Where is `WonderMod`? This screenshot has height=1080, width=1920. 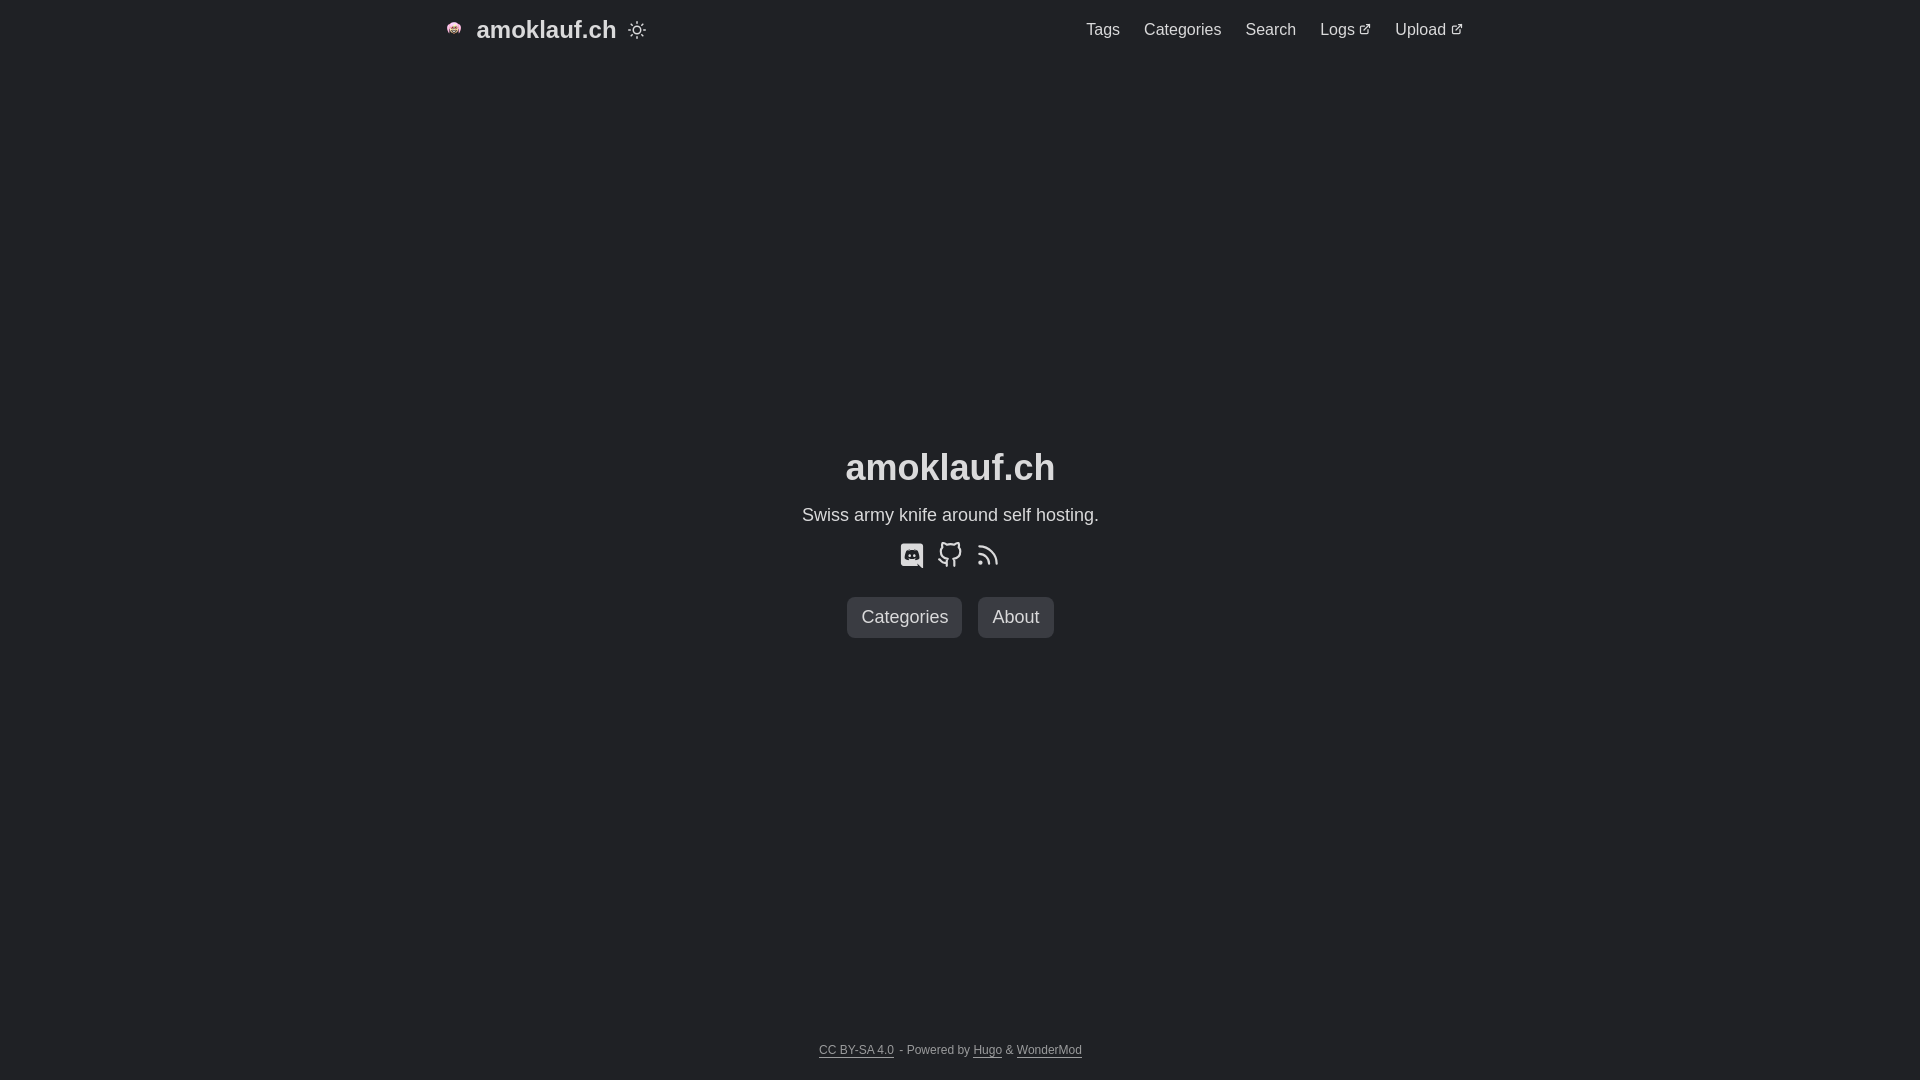 WonderMod is located at coordinates (1050, 1050).